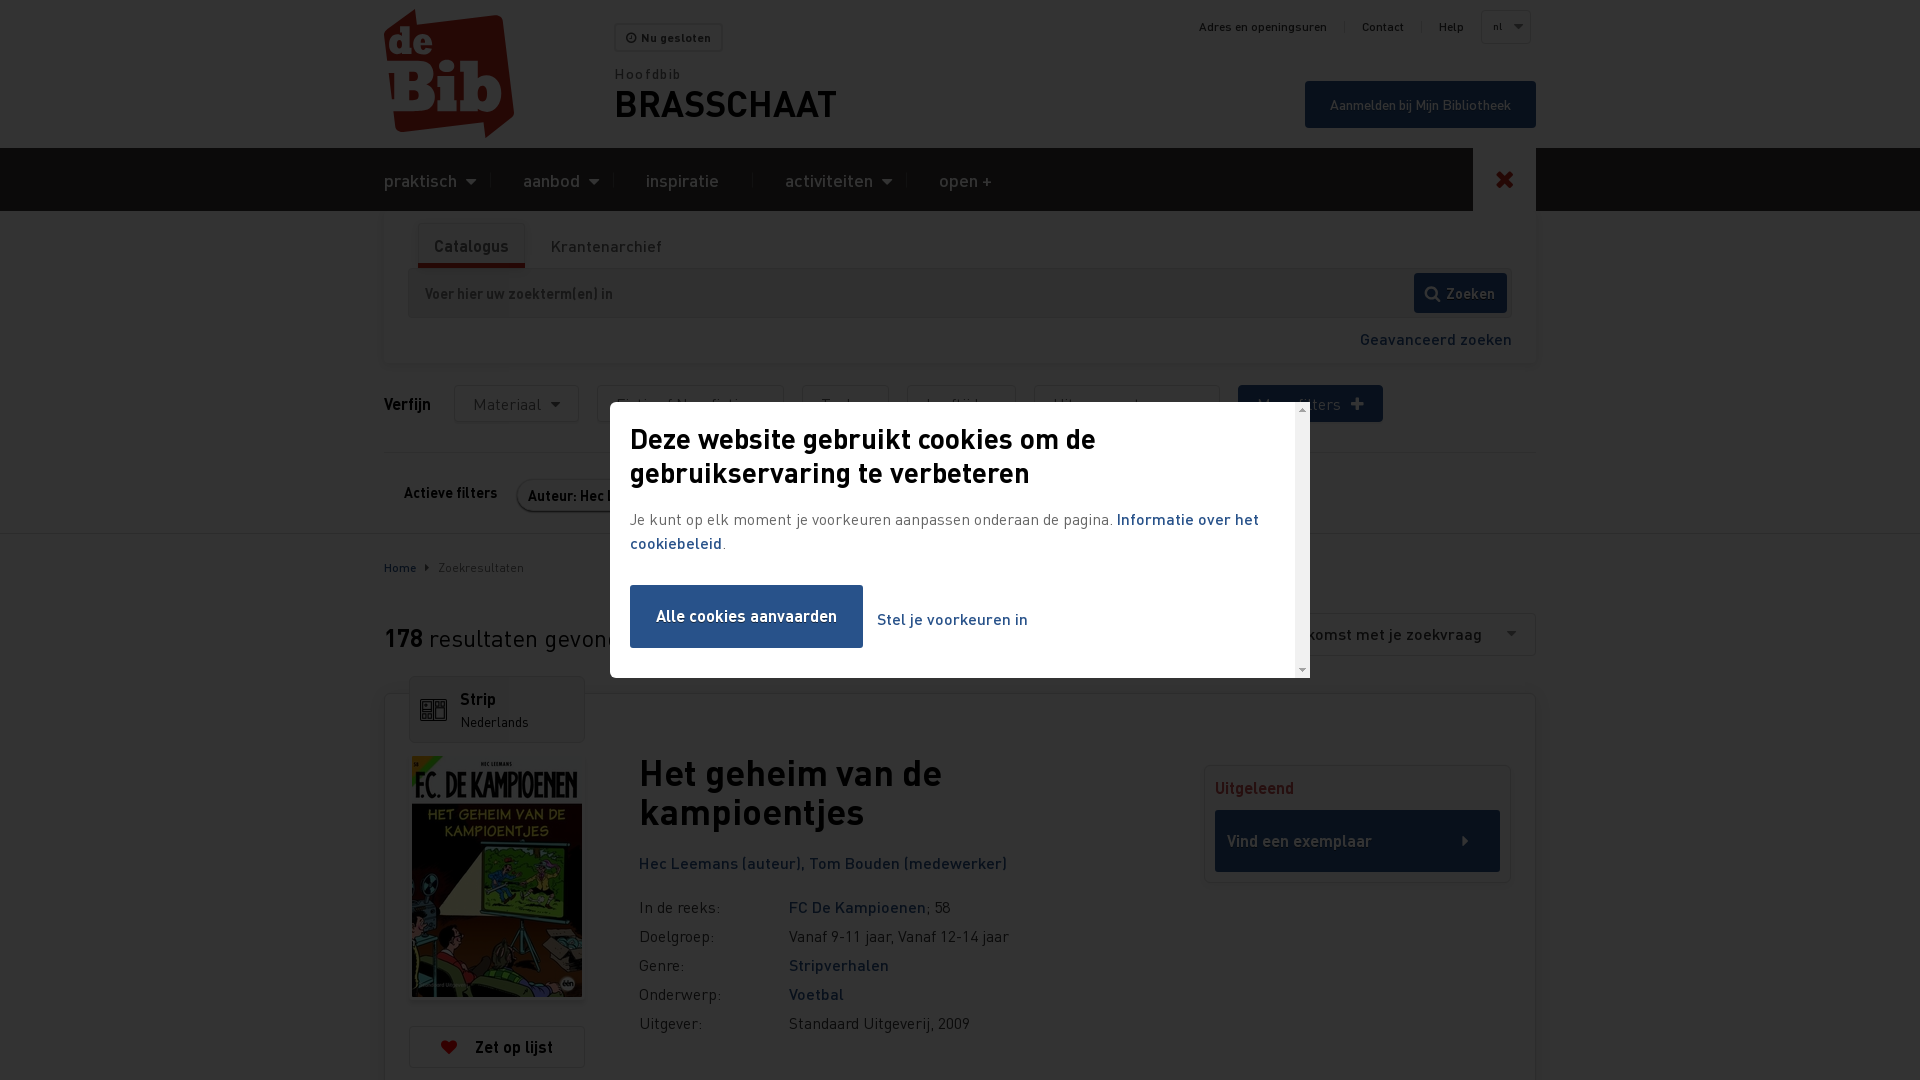 Image resolution: width=1920 pixels, height=1080 pixels. What do you see at coordinates (892, 792) in the screenshot?
I see `Het geheim van de kampioentjes` at bounding box center [892, 792].